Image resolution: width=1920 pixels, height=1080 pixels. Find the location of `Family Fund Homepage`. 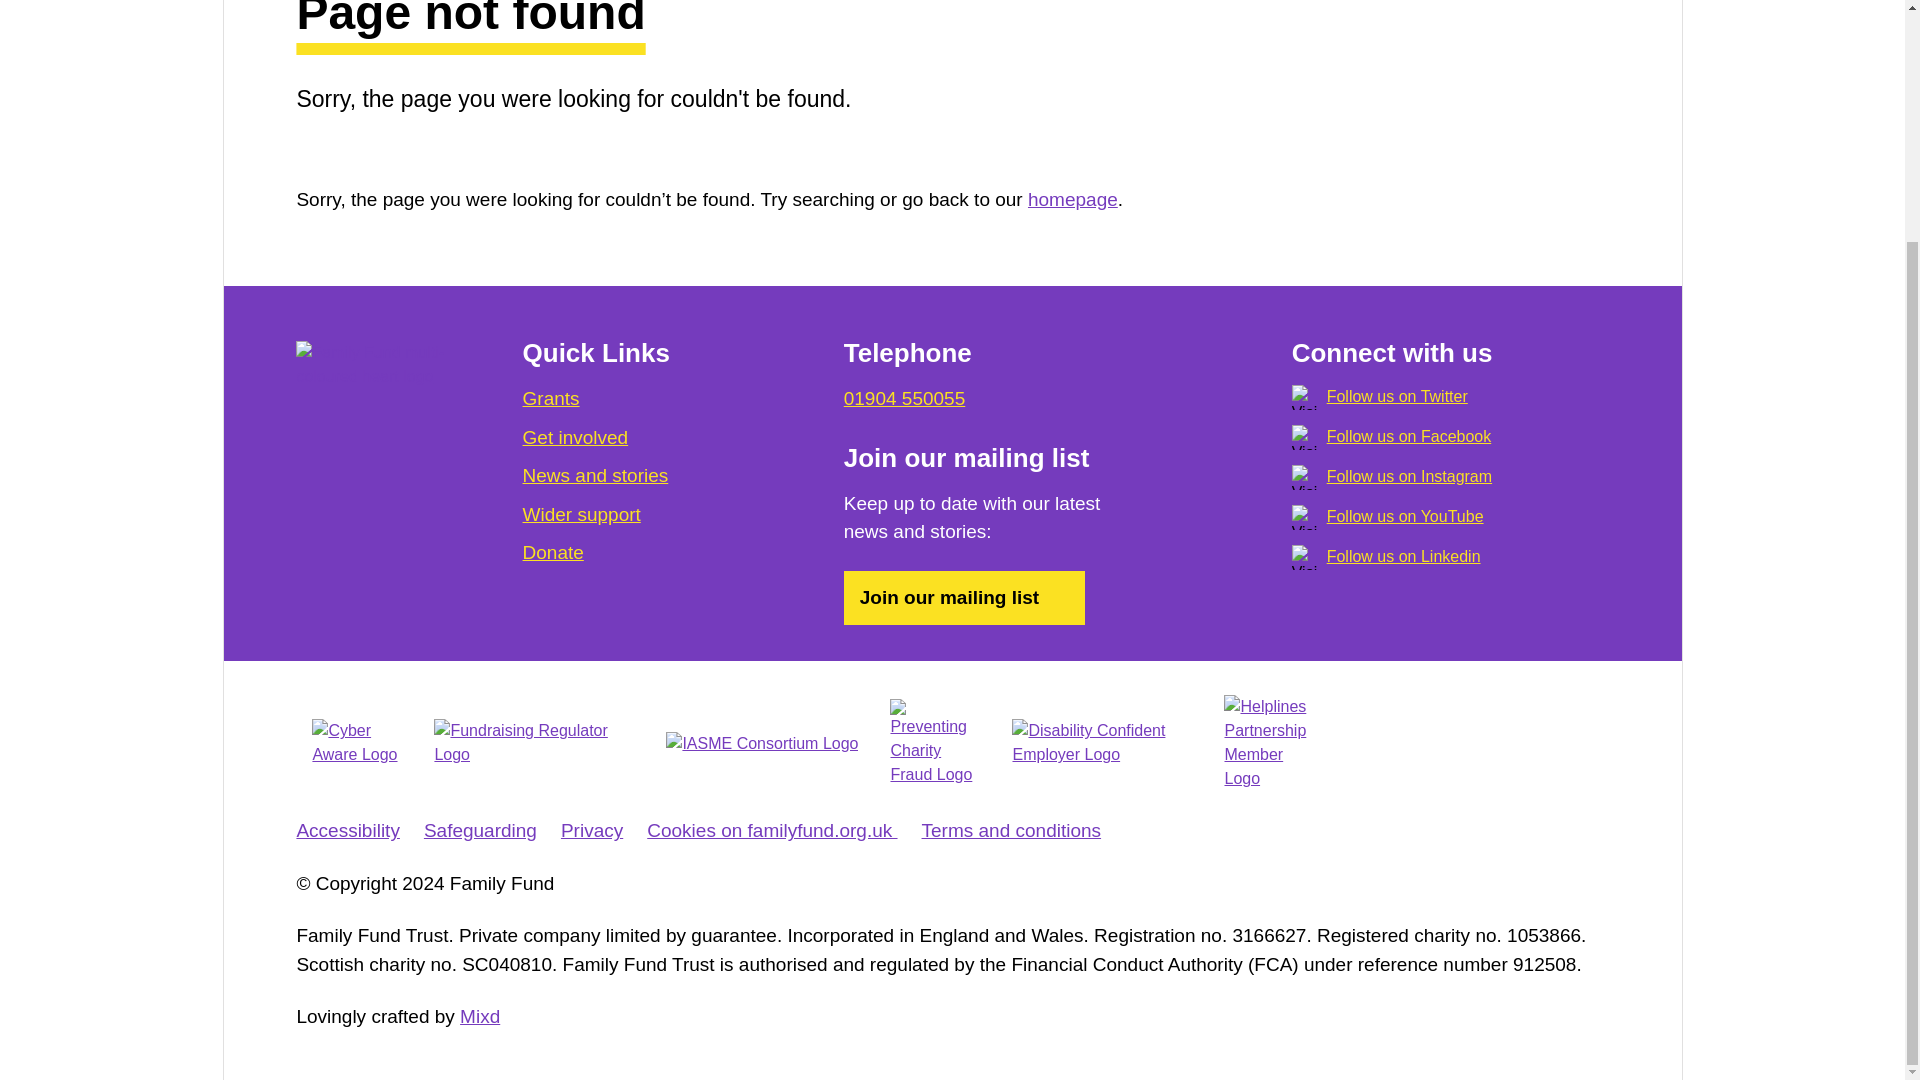

Family Fund Homepage is located at coordinates (376, 364).